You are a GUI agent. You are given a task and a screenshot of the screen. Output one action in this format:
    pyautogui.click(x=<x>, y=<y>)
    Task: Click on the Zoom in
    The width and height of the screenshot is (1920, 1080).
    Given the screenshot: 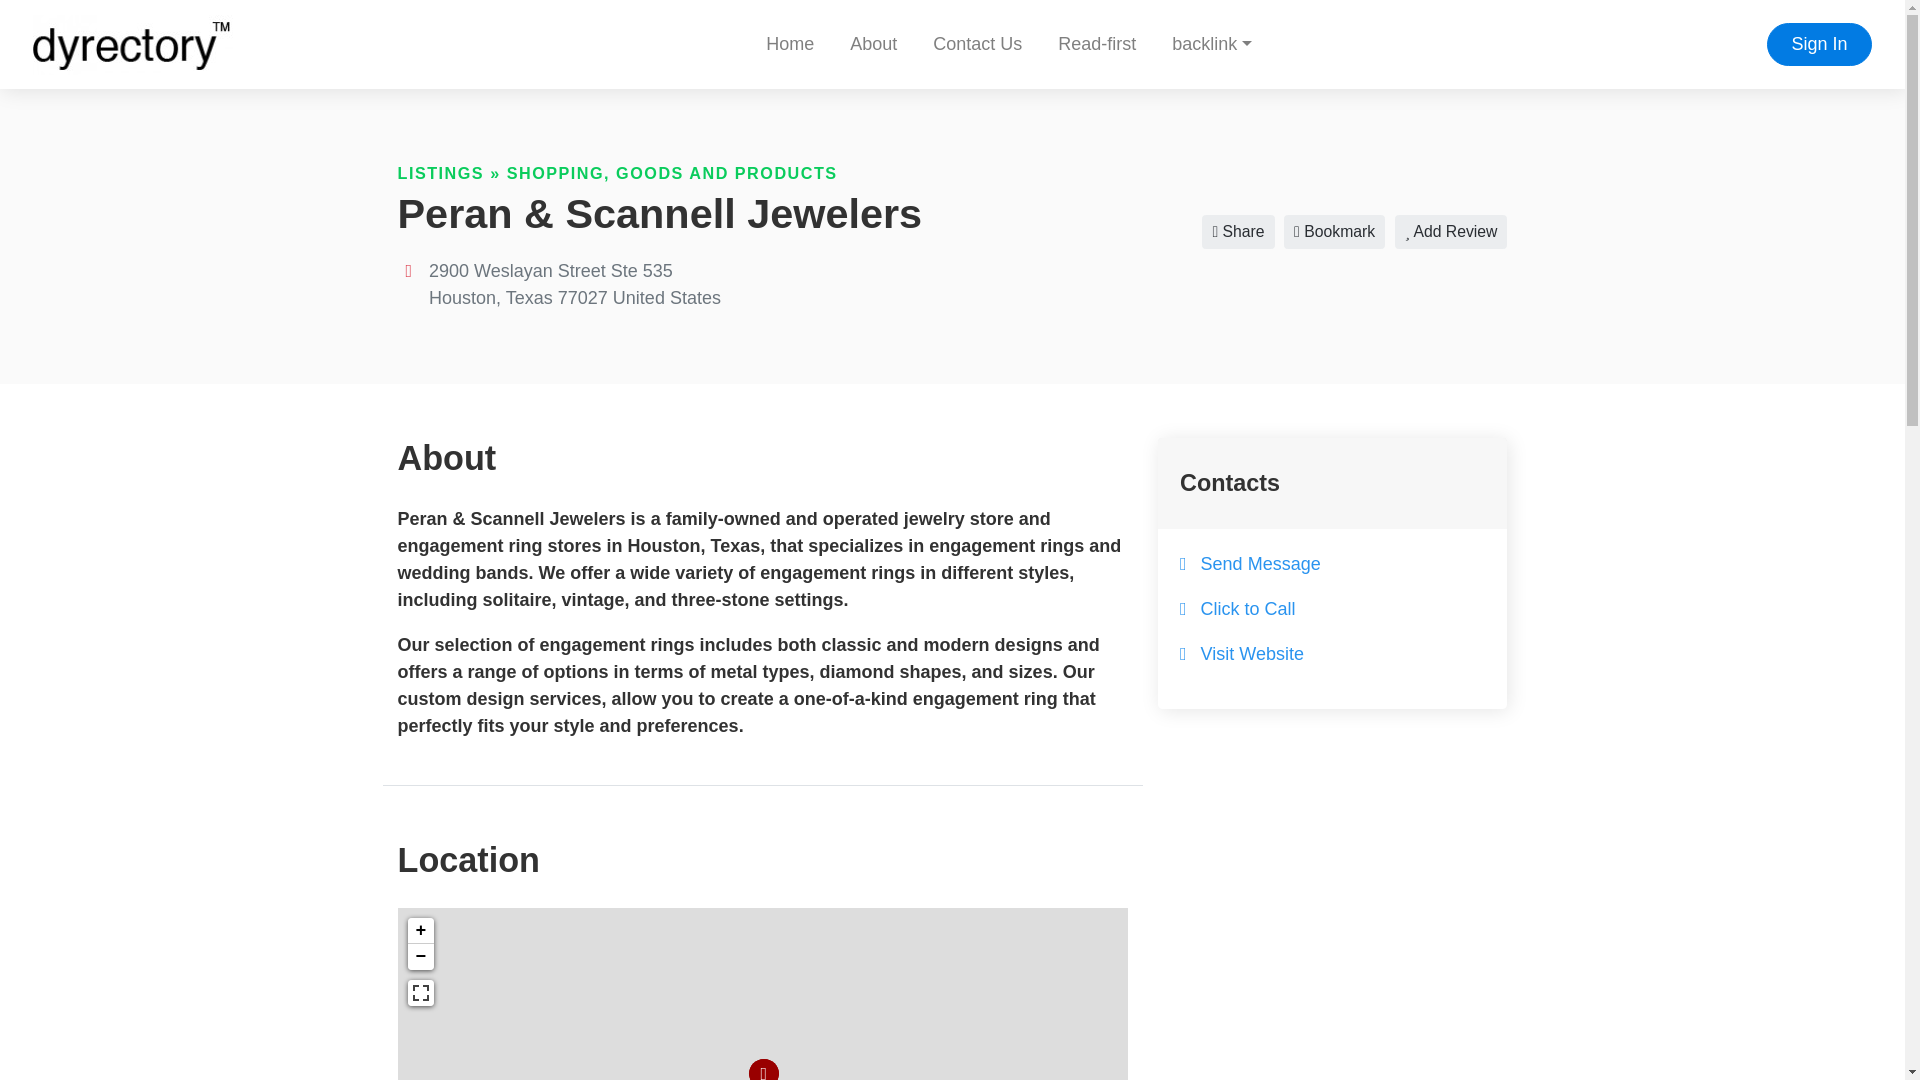 What is the action you would take?
    pyautogui.click(x=420, y=930)
    